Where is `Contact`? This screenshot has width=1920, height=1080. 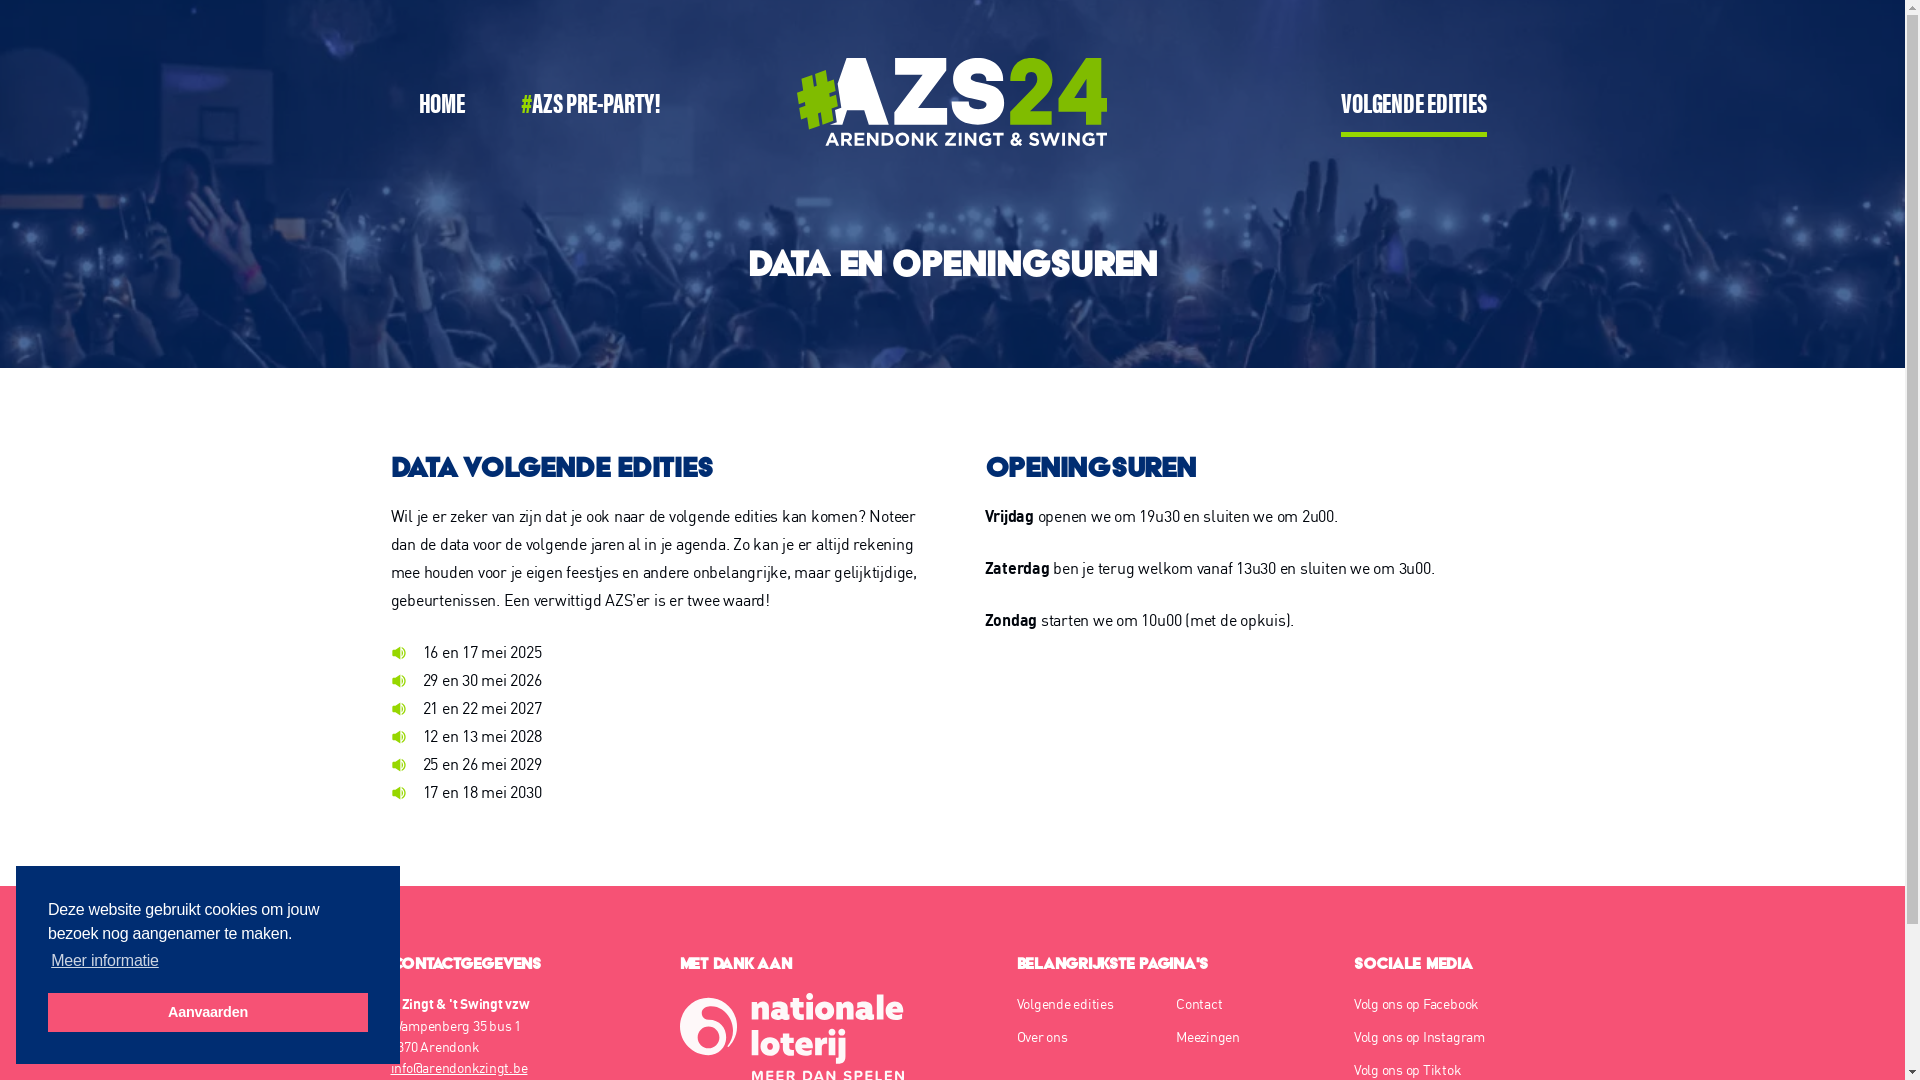 Contact is located at coordinates (1249, 1004).